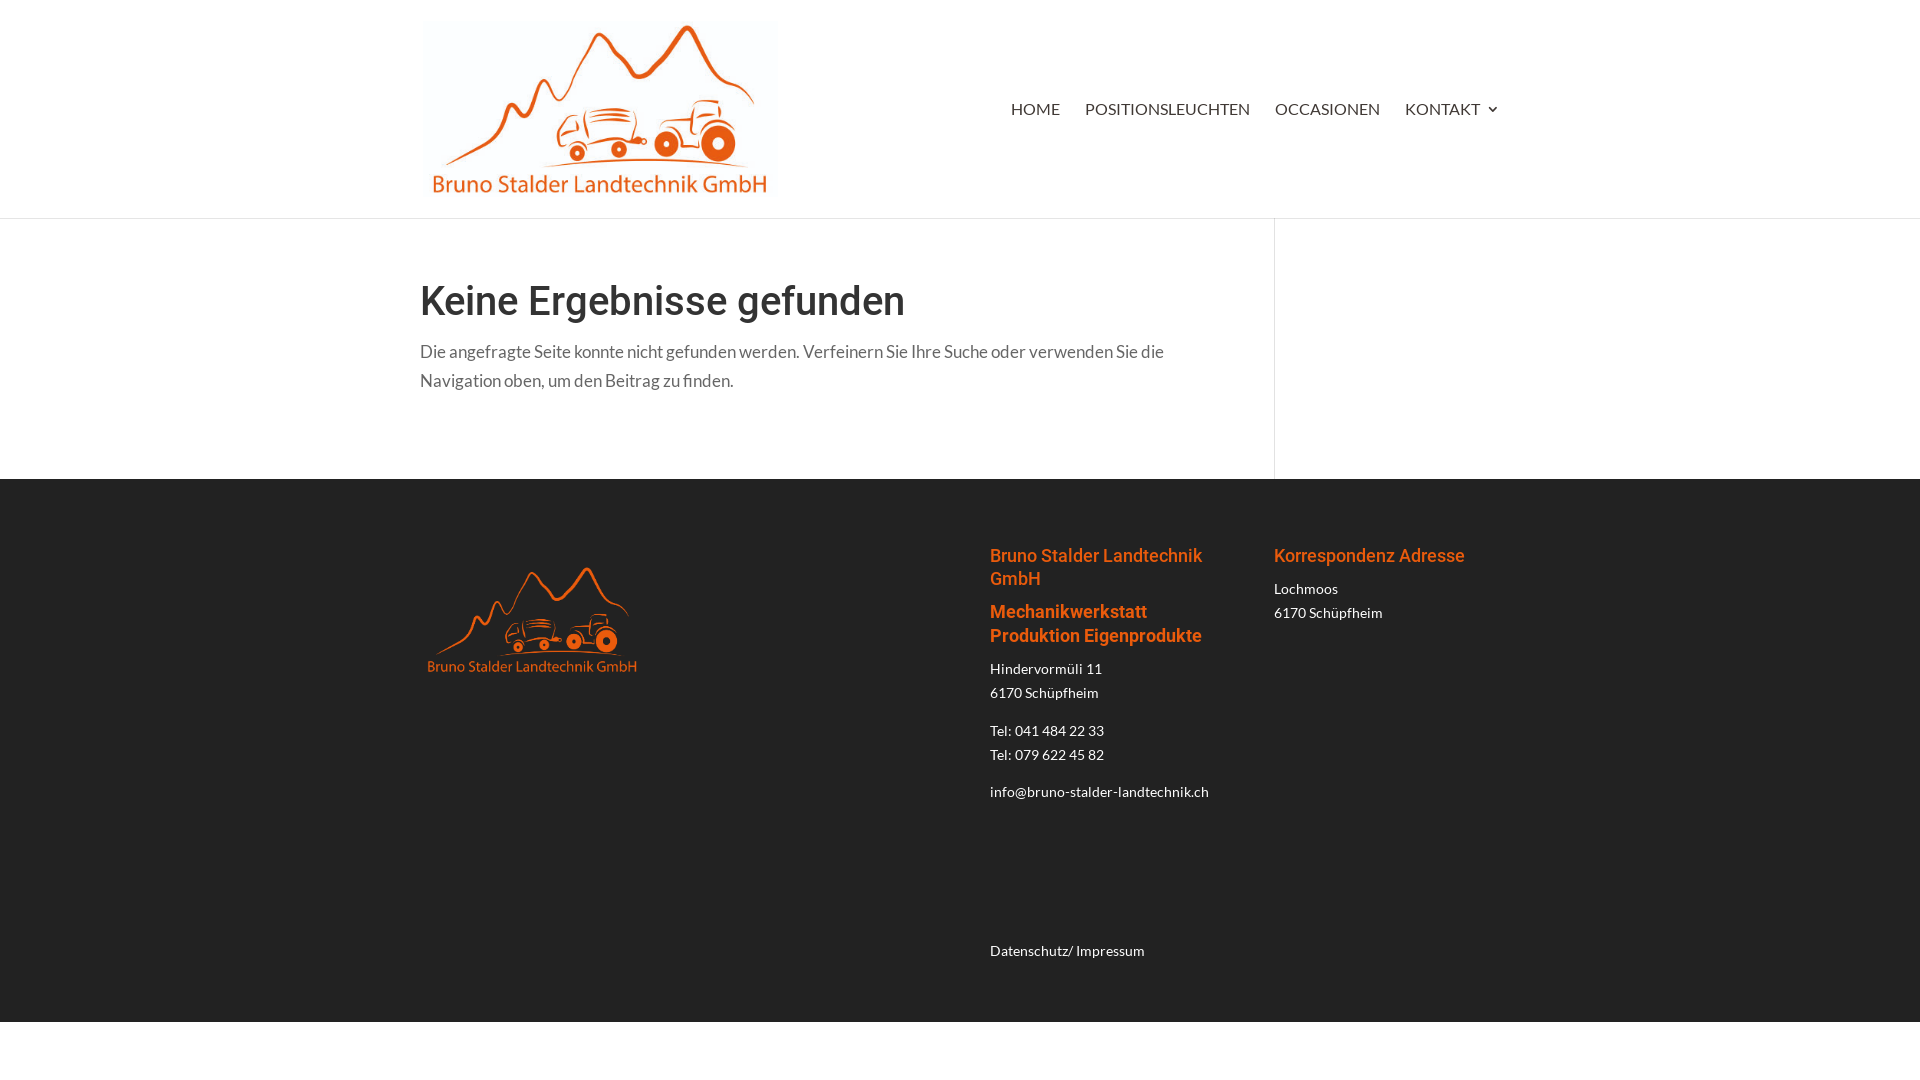 The image size is (1920, 1080). I want to click on HOME, so click(1036, 160).